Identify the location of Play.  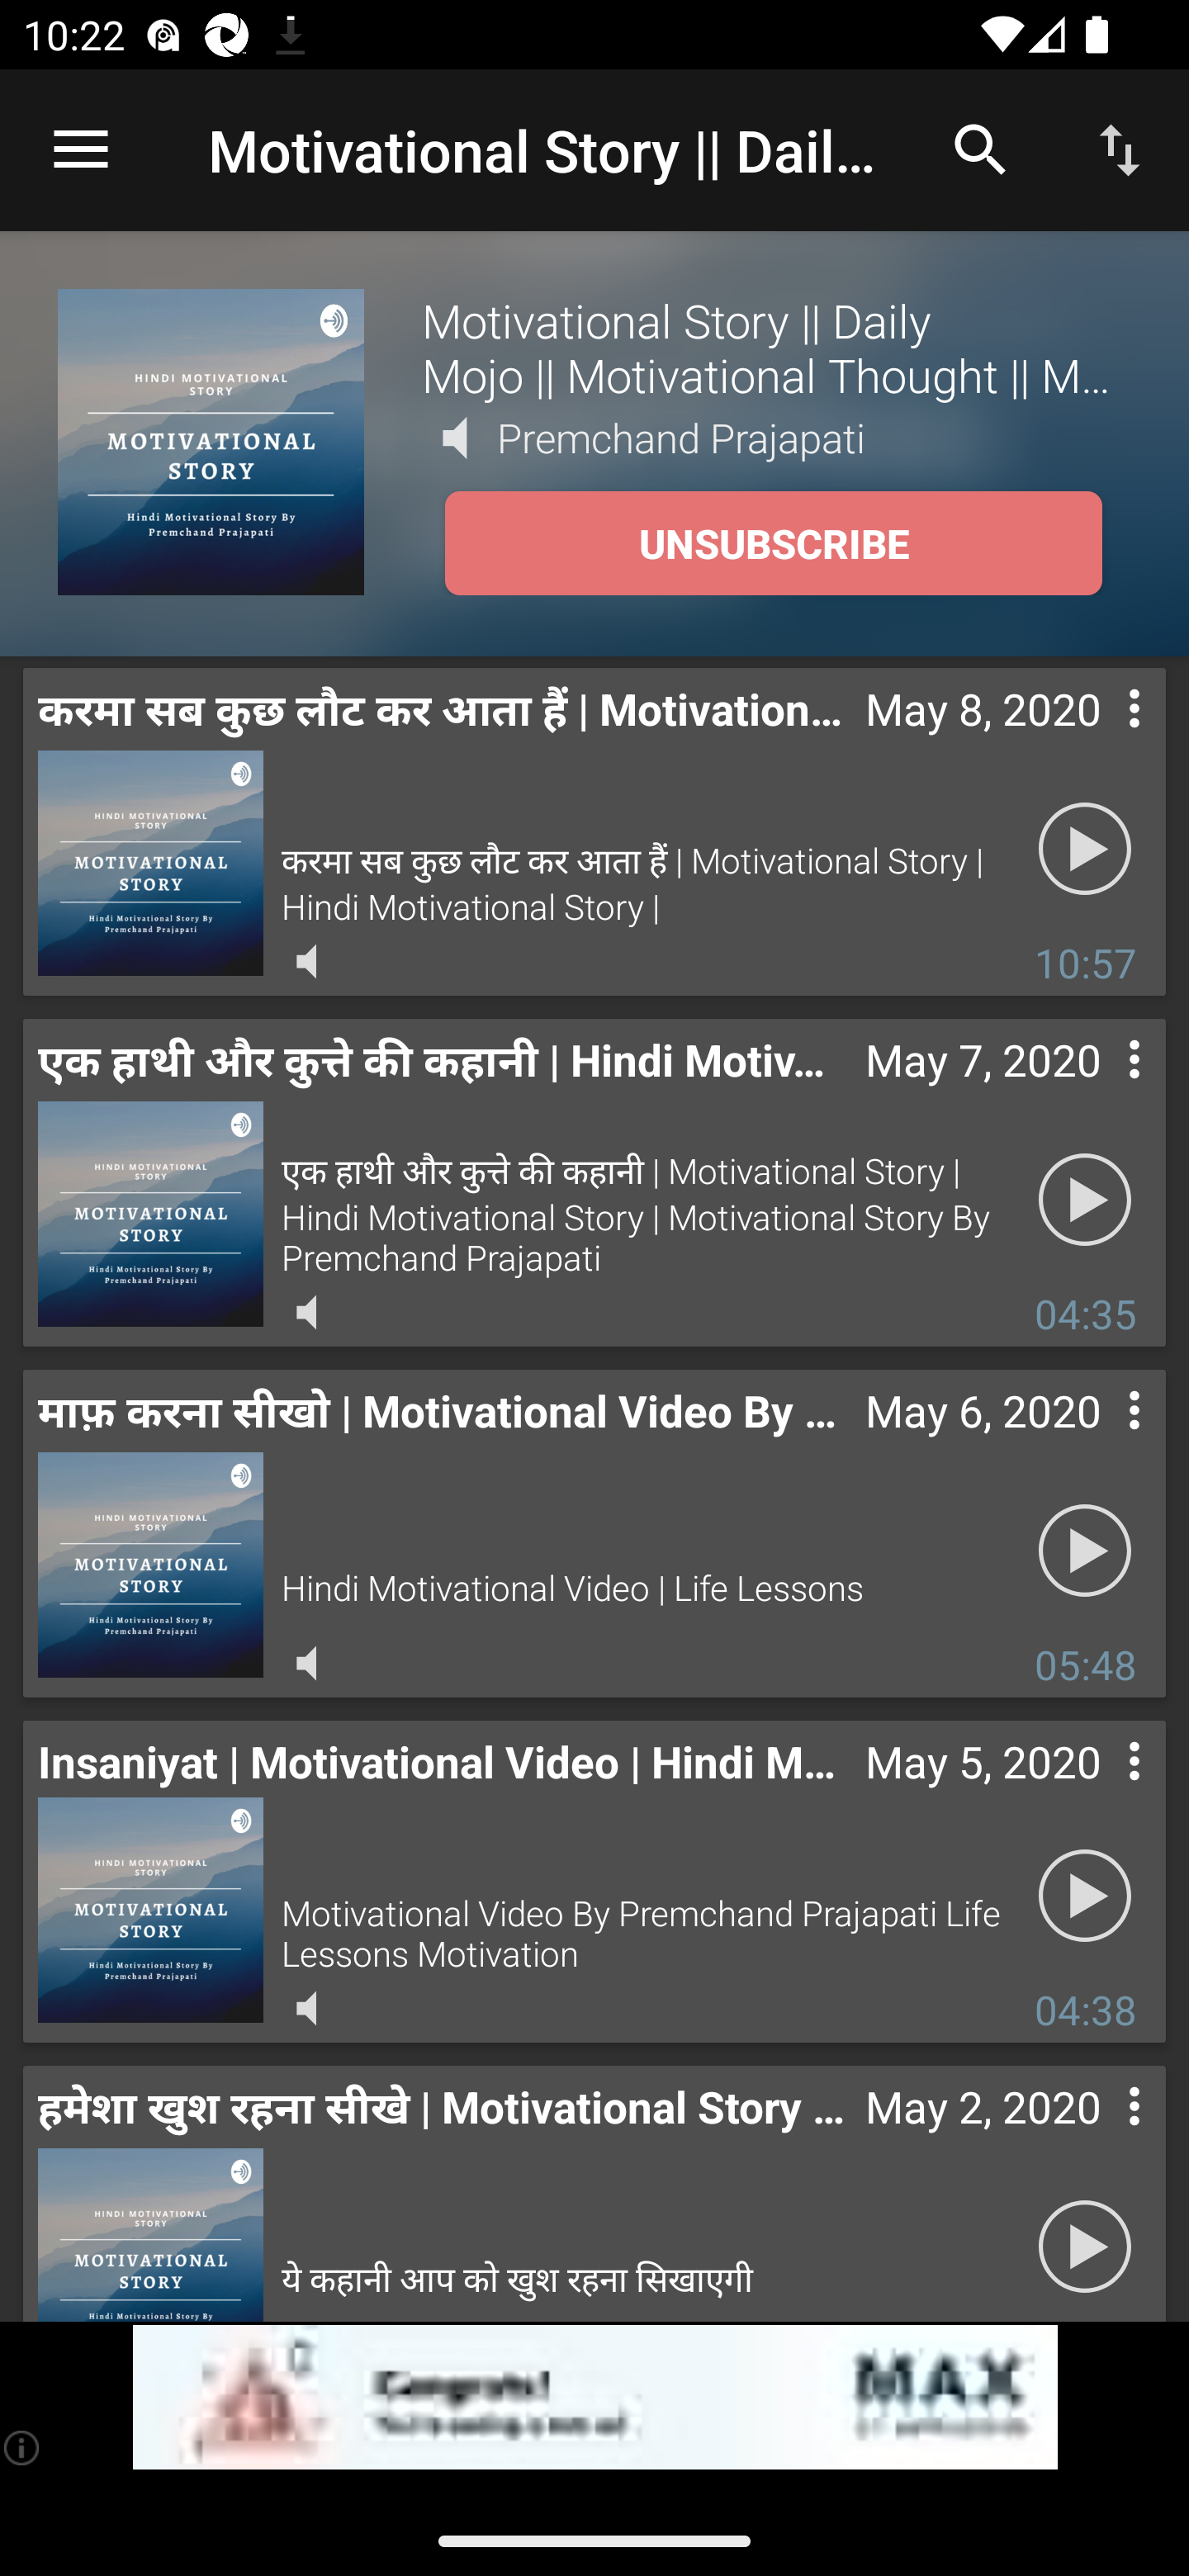
(1085, 2243).